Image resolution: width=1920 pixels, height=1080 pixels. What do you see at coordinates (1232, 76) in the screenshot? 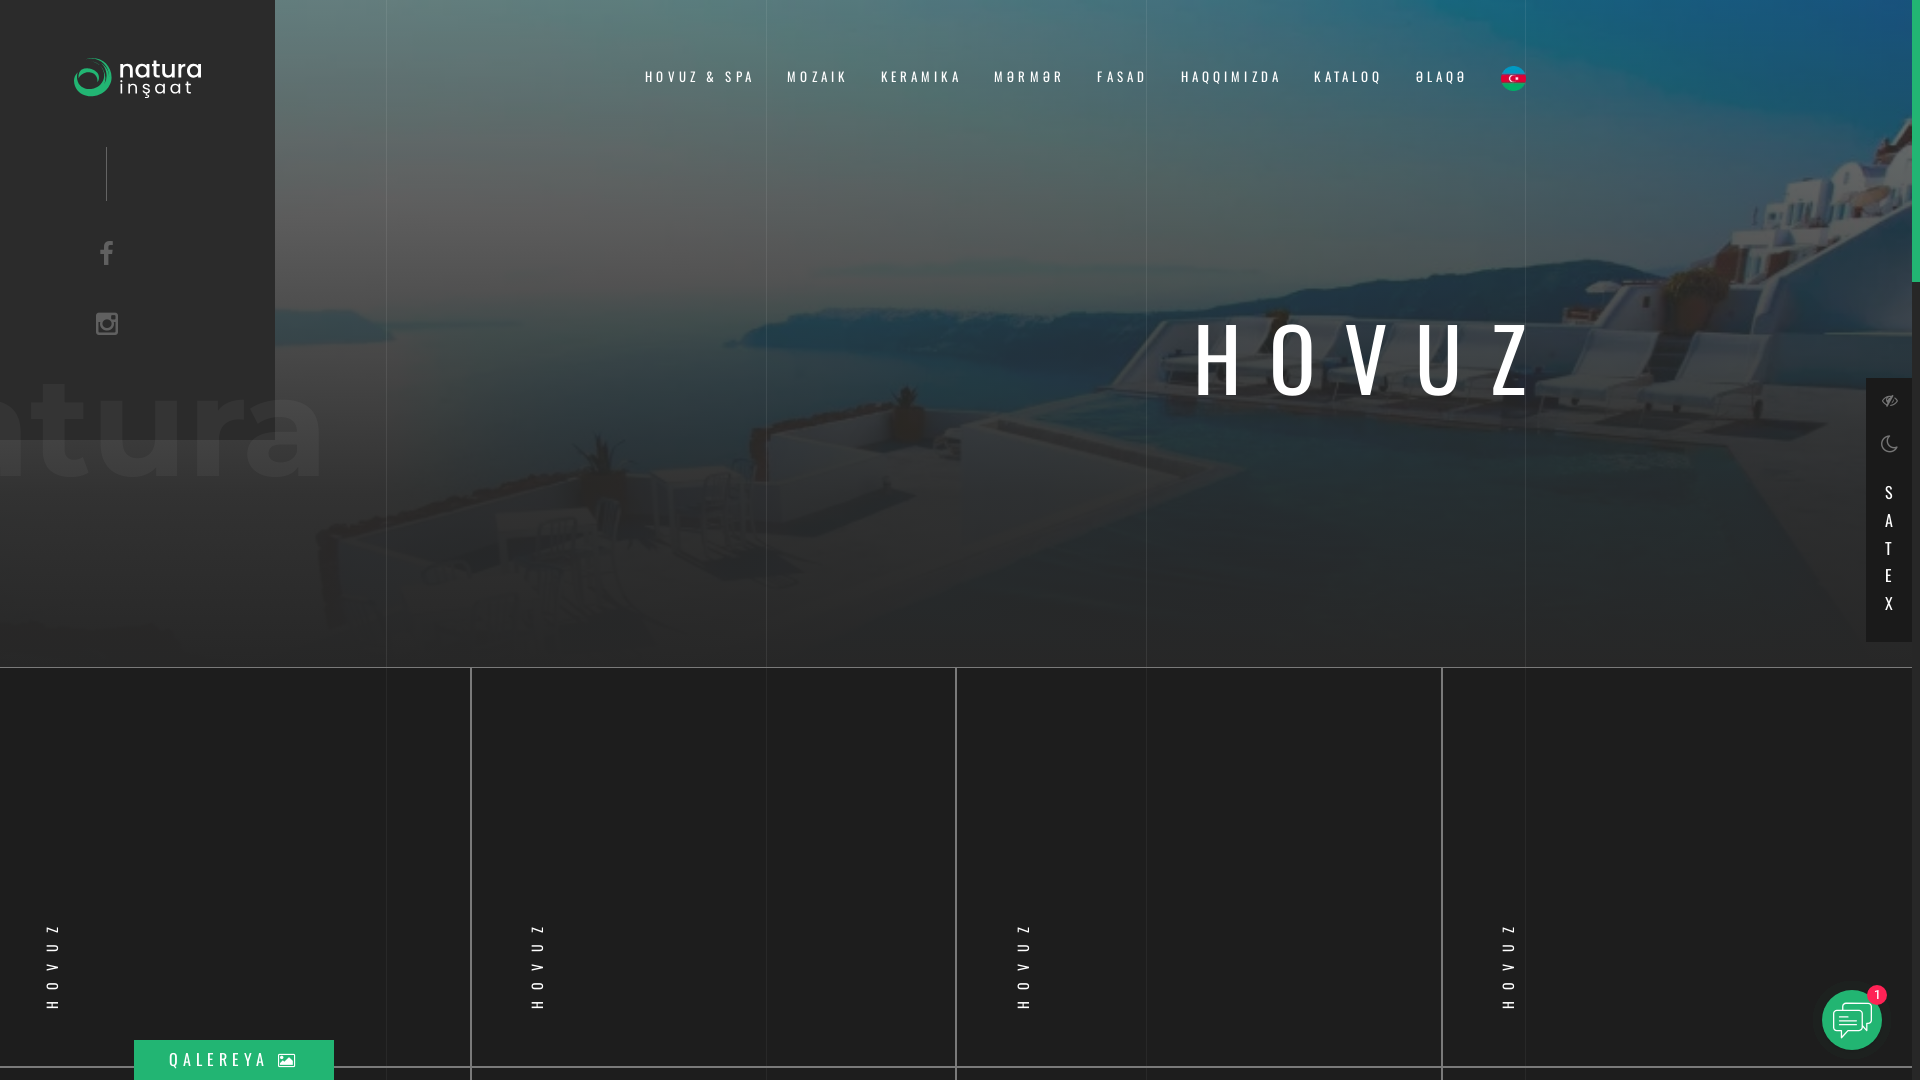
I see `HAQQIMIZDA` at bounding box center [1232, 76].